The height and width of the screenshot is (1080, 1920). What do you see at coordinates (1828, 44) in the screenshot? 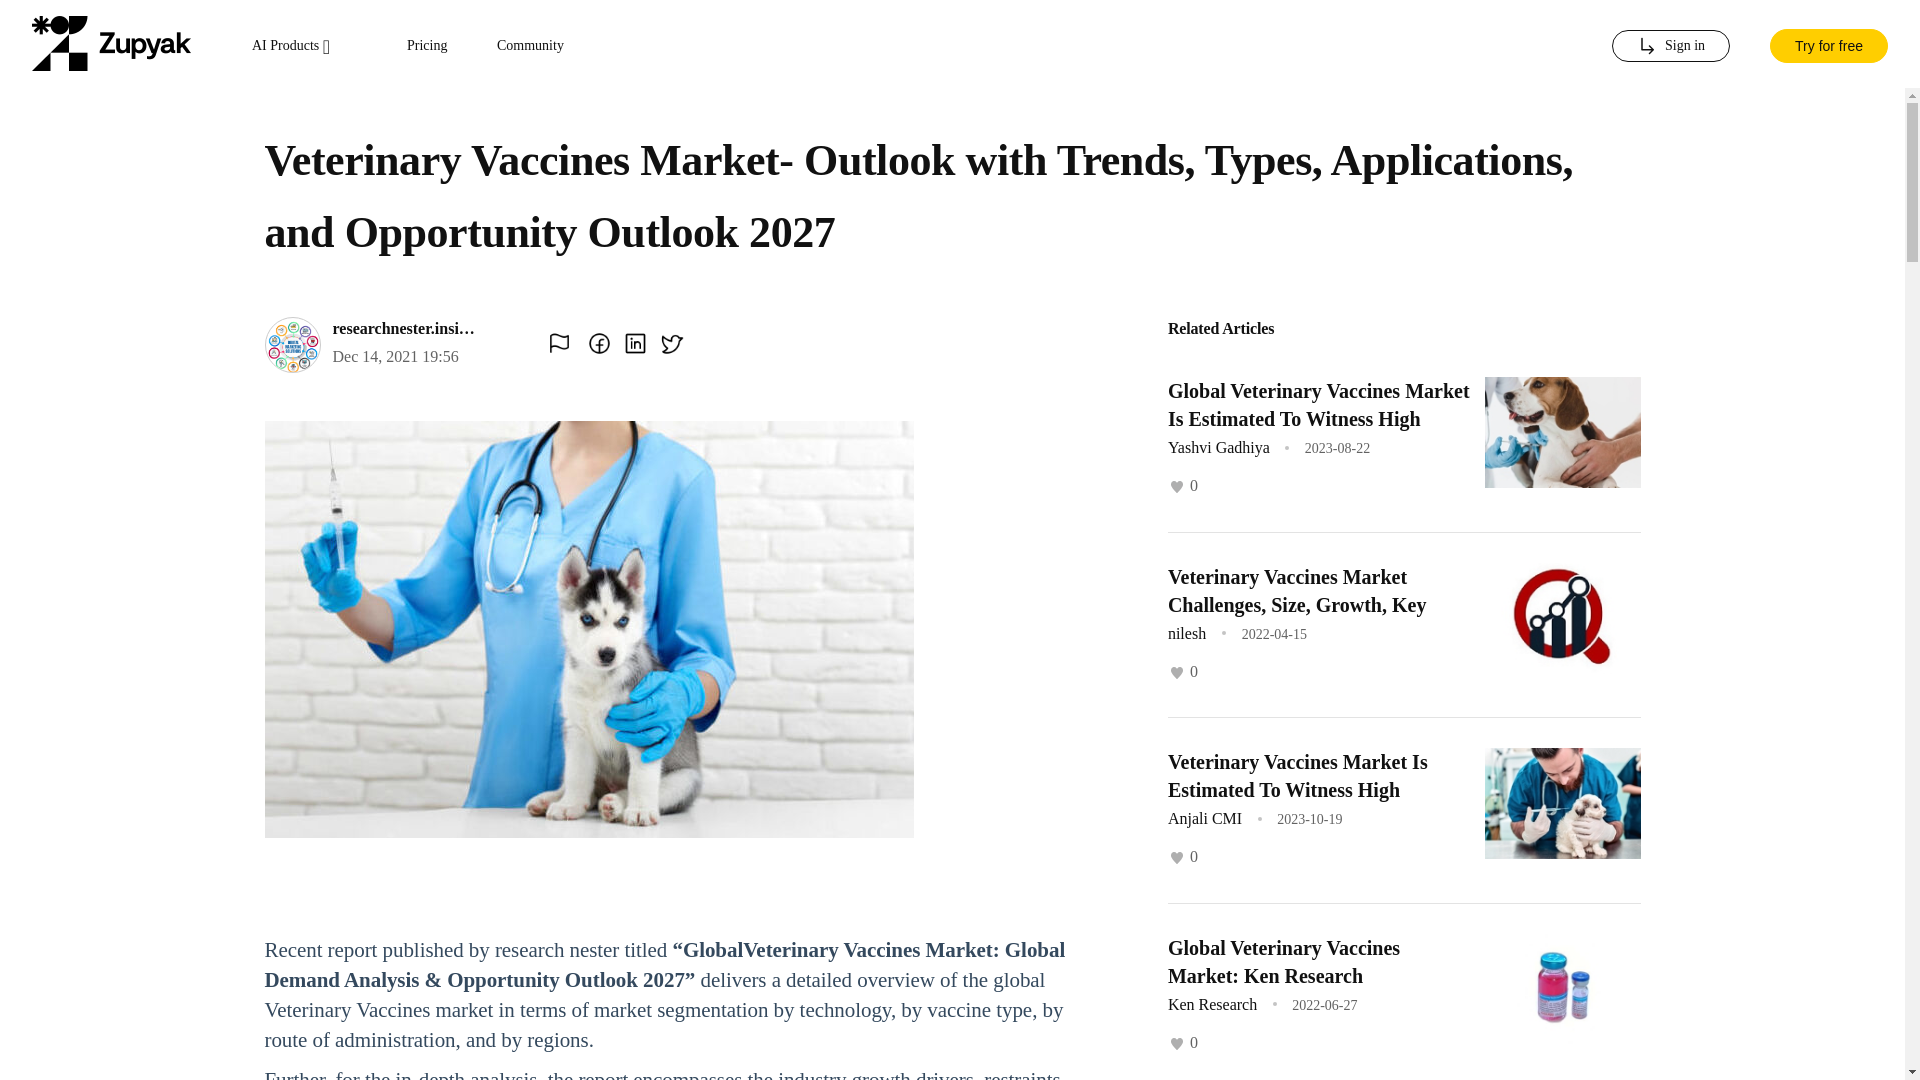
I see `Try for free` at bounding box center [1828, 44].